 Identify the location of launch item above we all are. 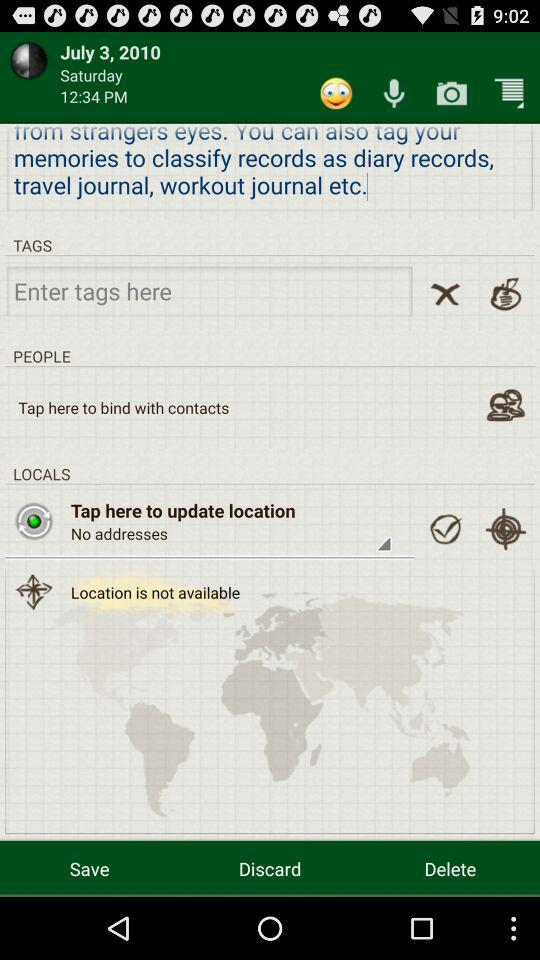
(336, 92).